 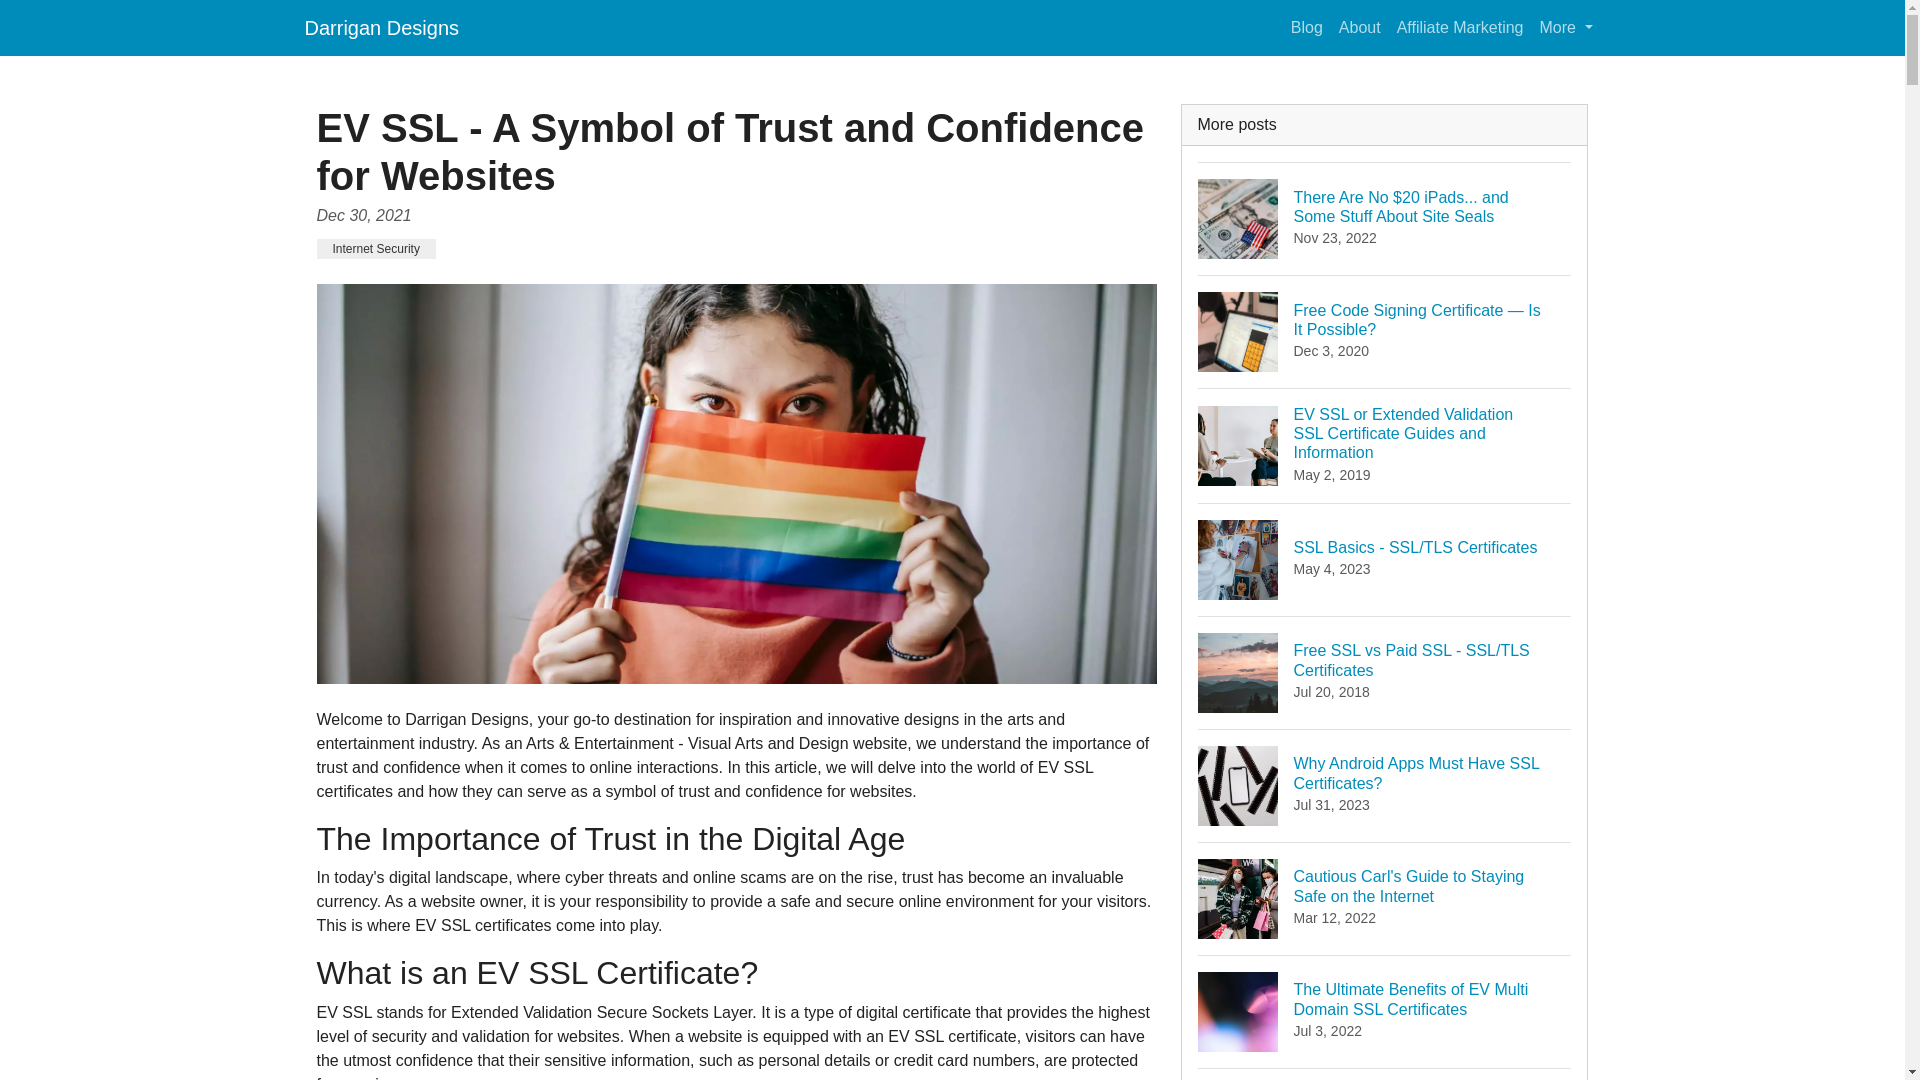 What do you see at coordinates (1566, 27) in the screenshot?
I see `Darrigan Designs` at bounding box center [1566, 27].